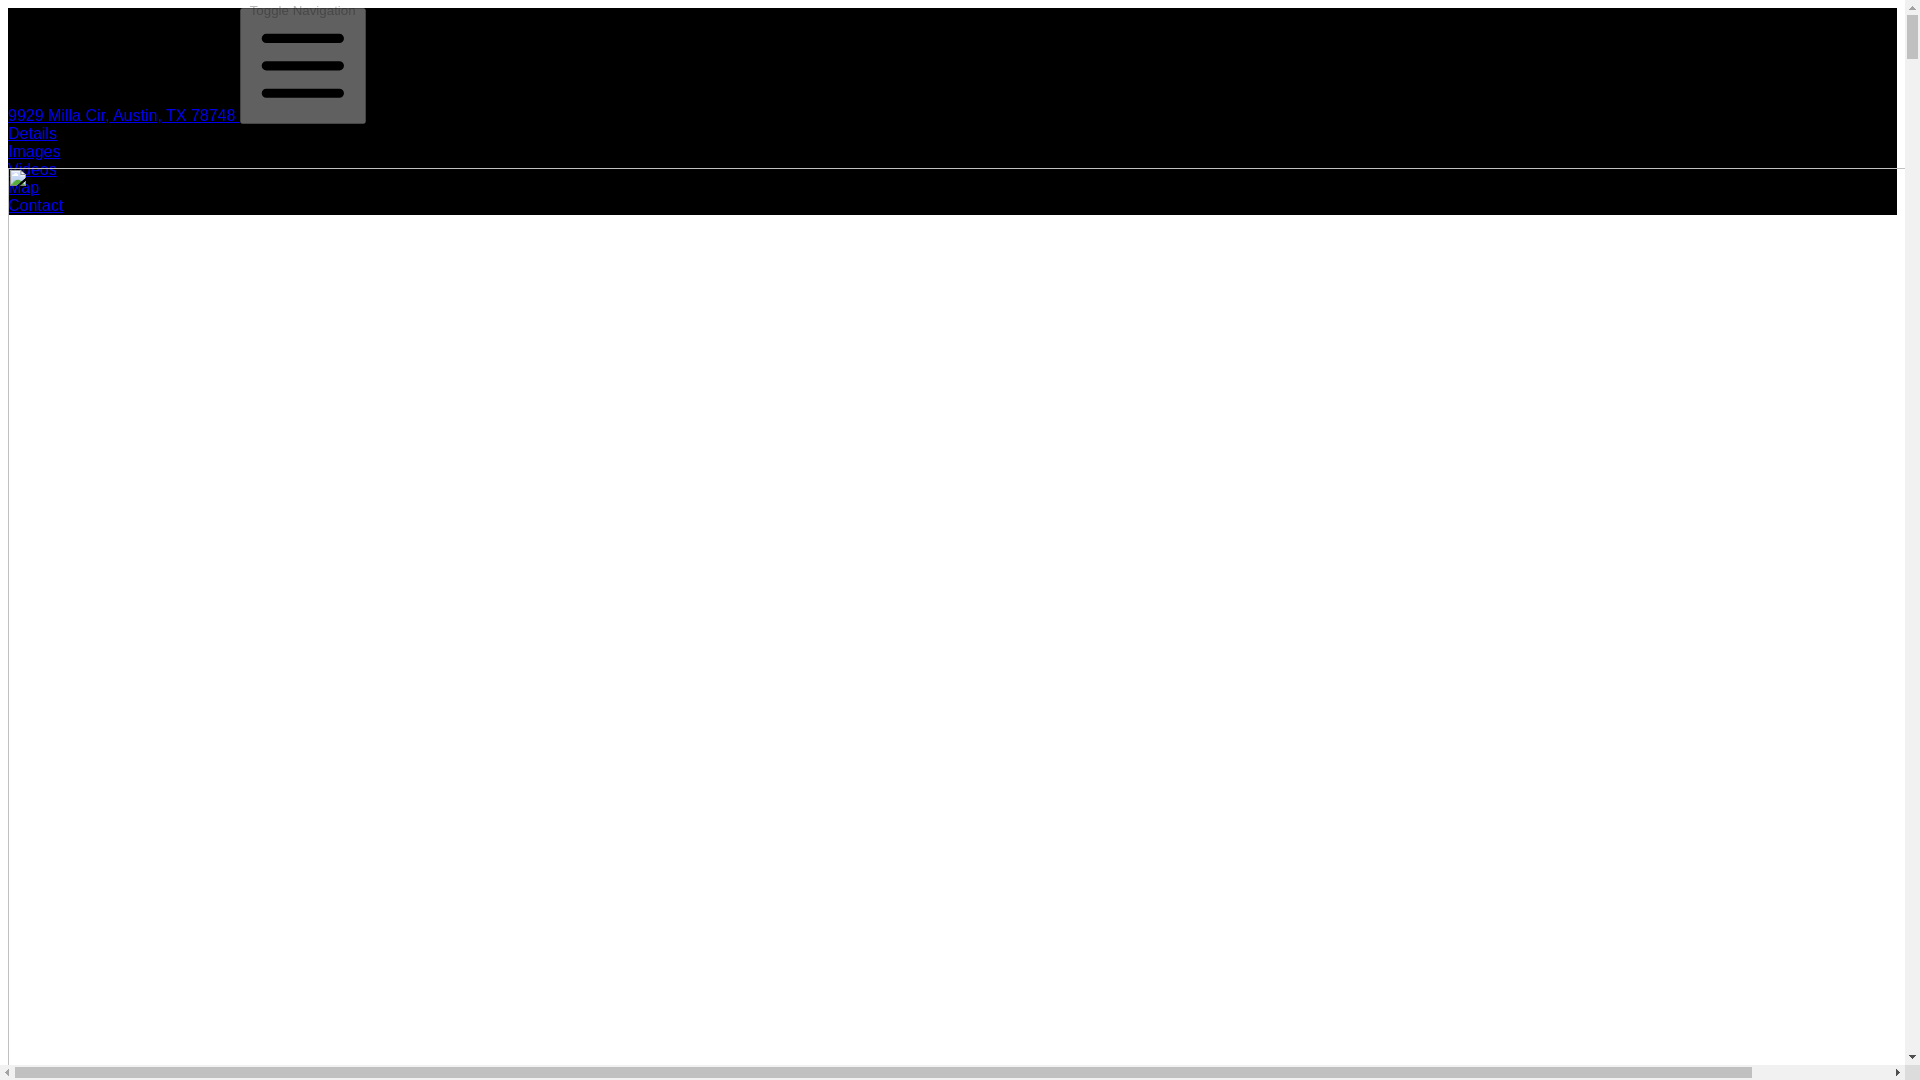 The image size is (1920, 1080). I want to click on Toggle Navigation, so click(303, 66).